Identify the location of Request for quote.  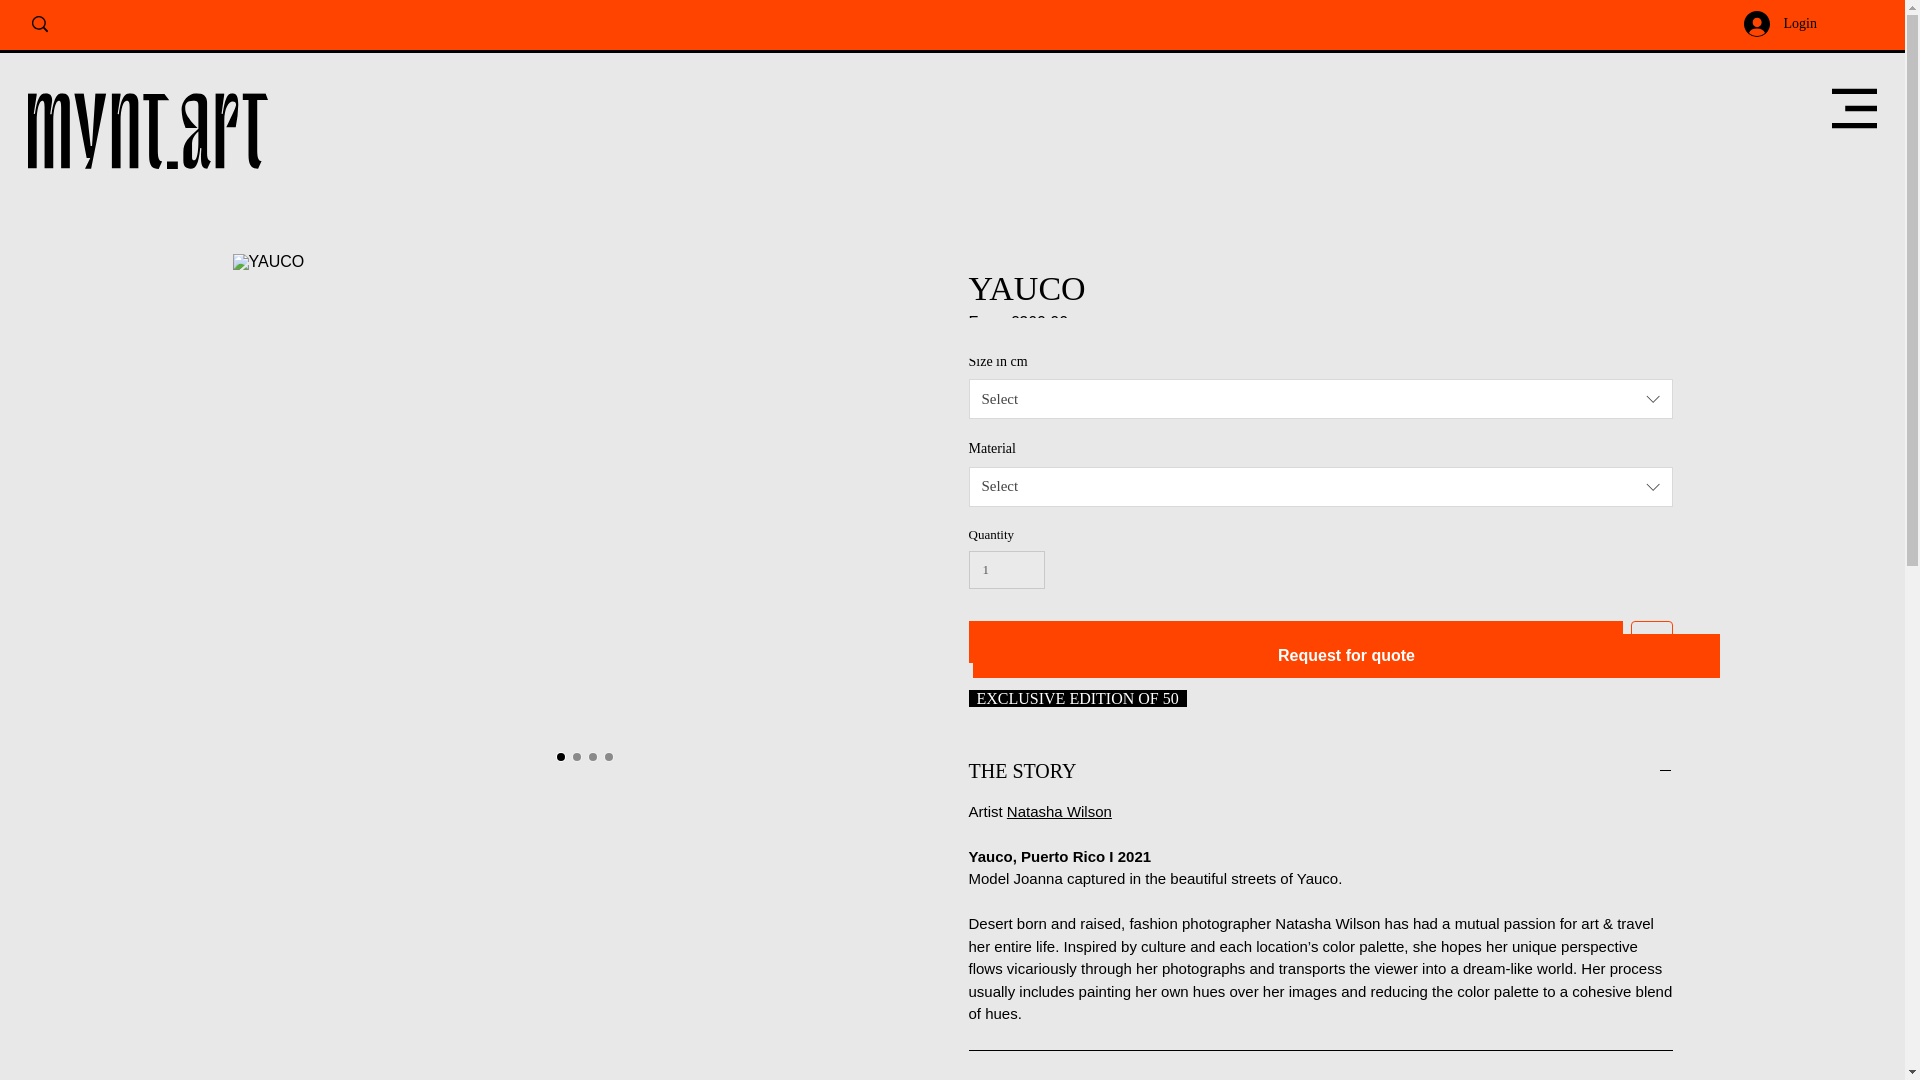
(1346, 656).